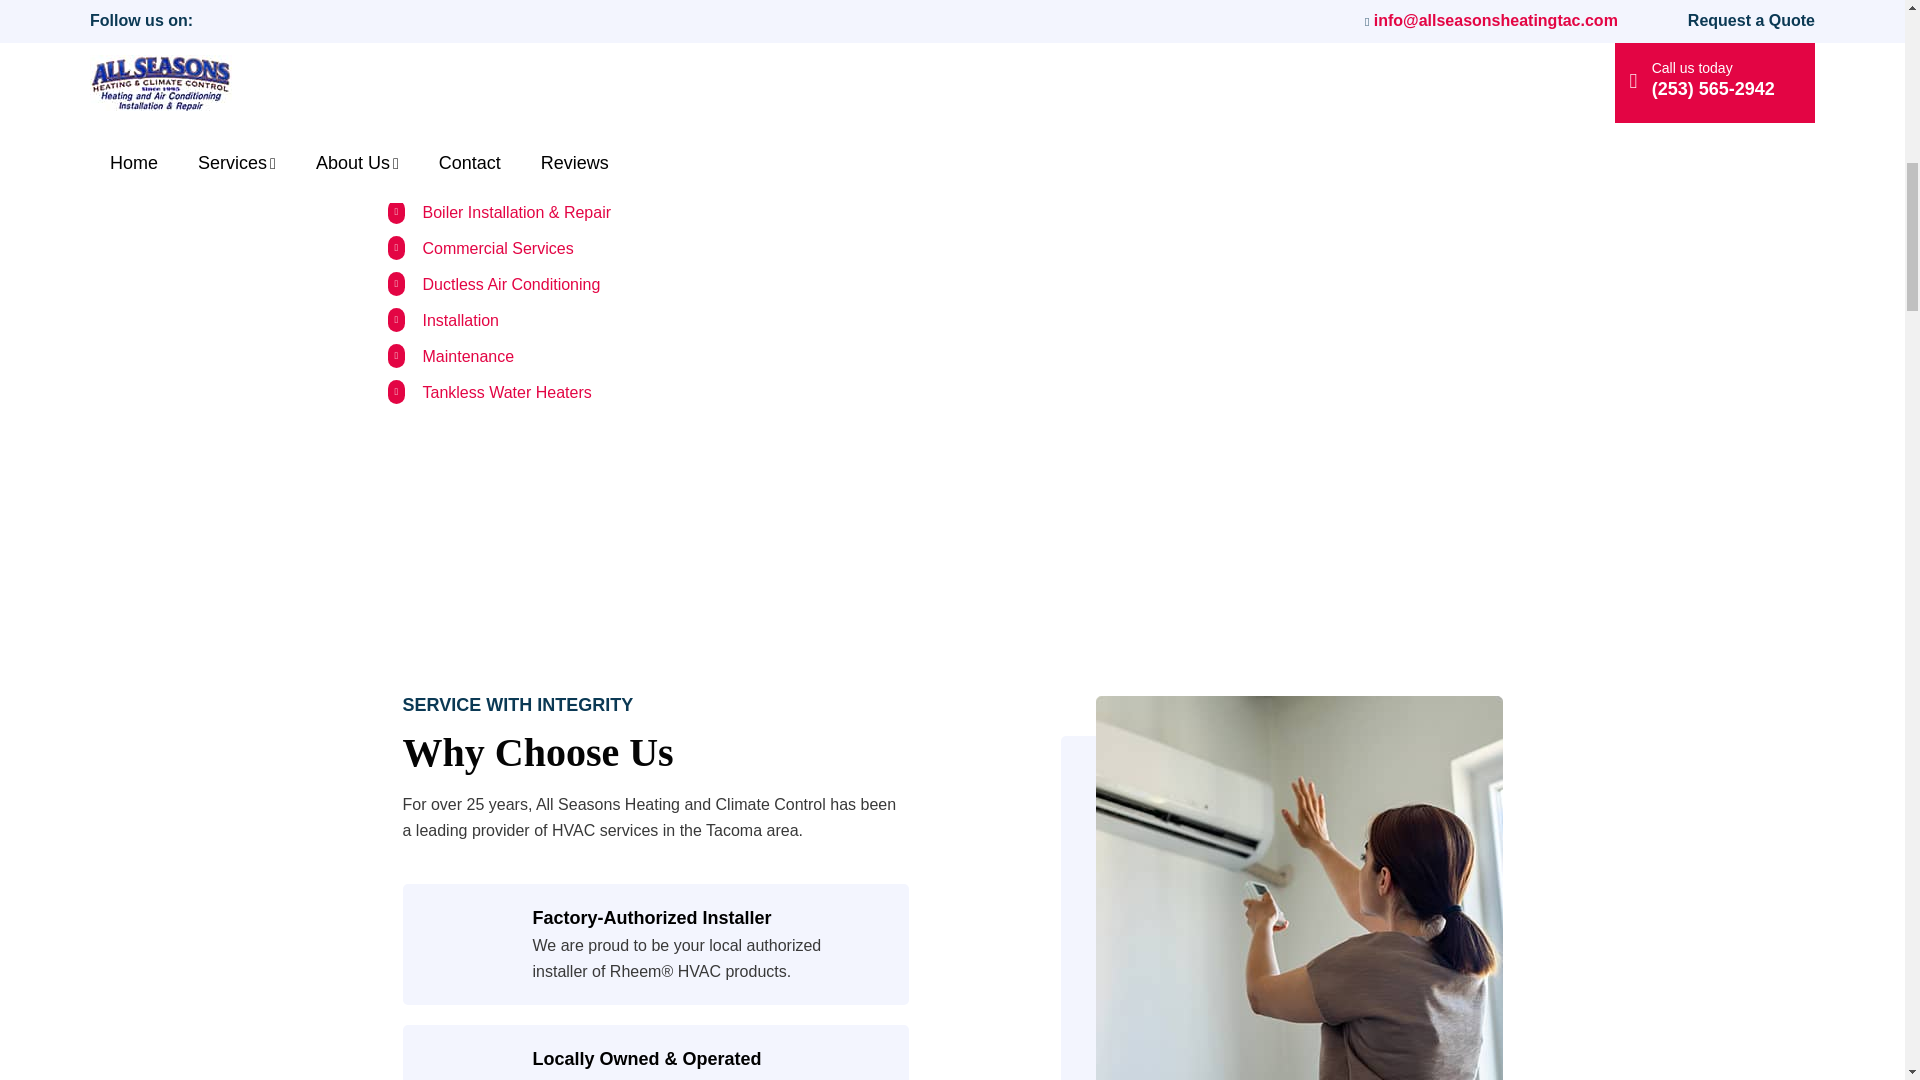 This screenshot has height=1080, width=1920. I want to click on Gallery, so click(413, 32).